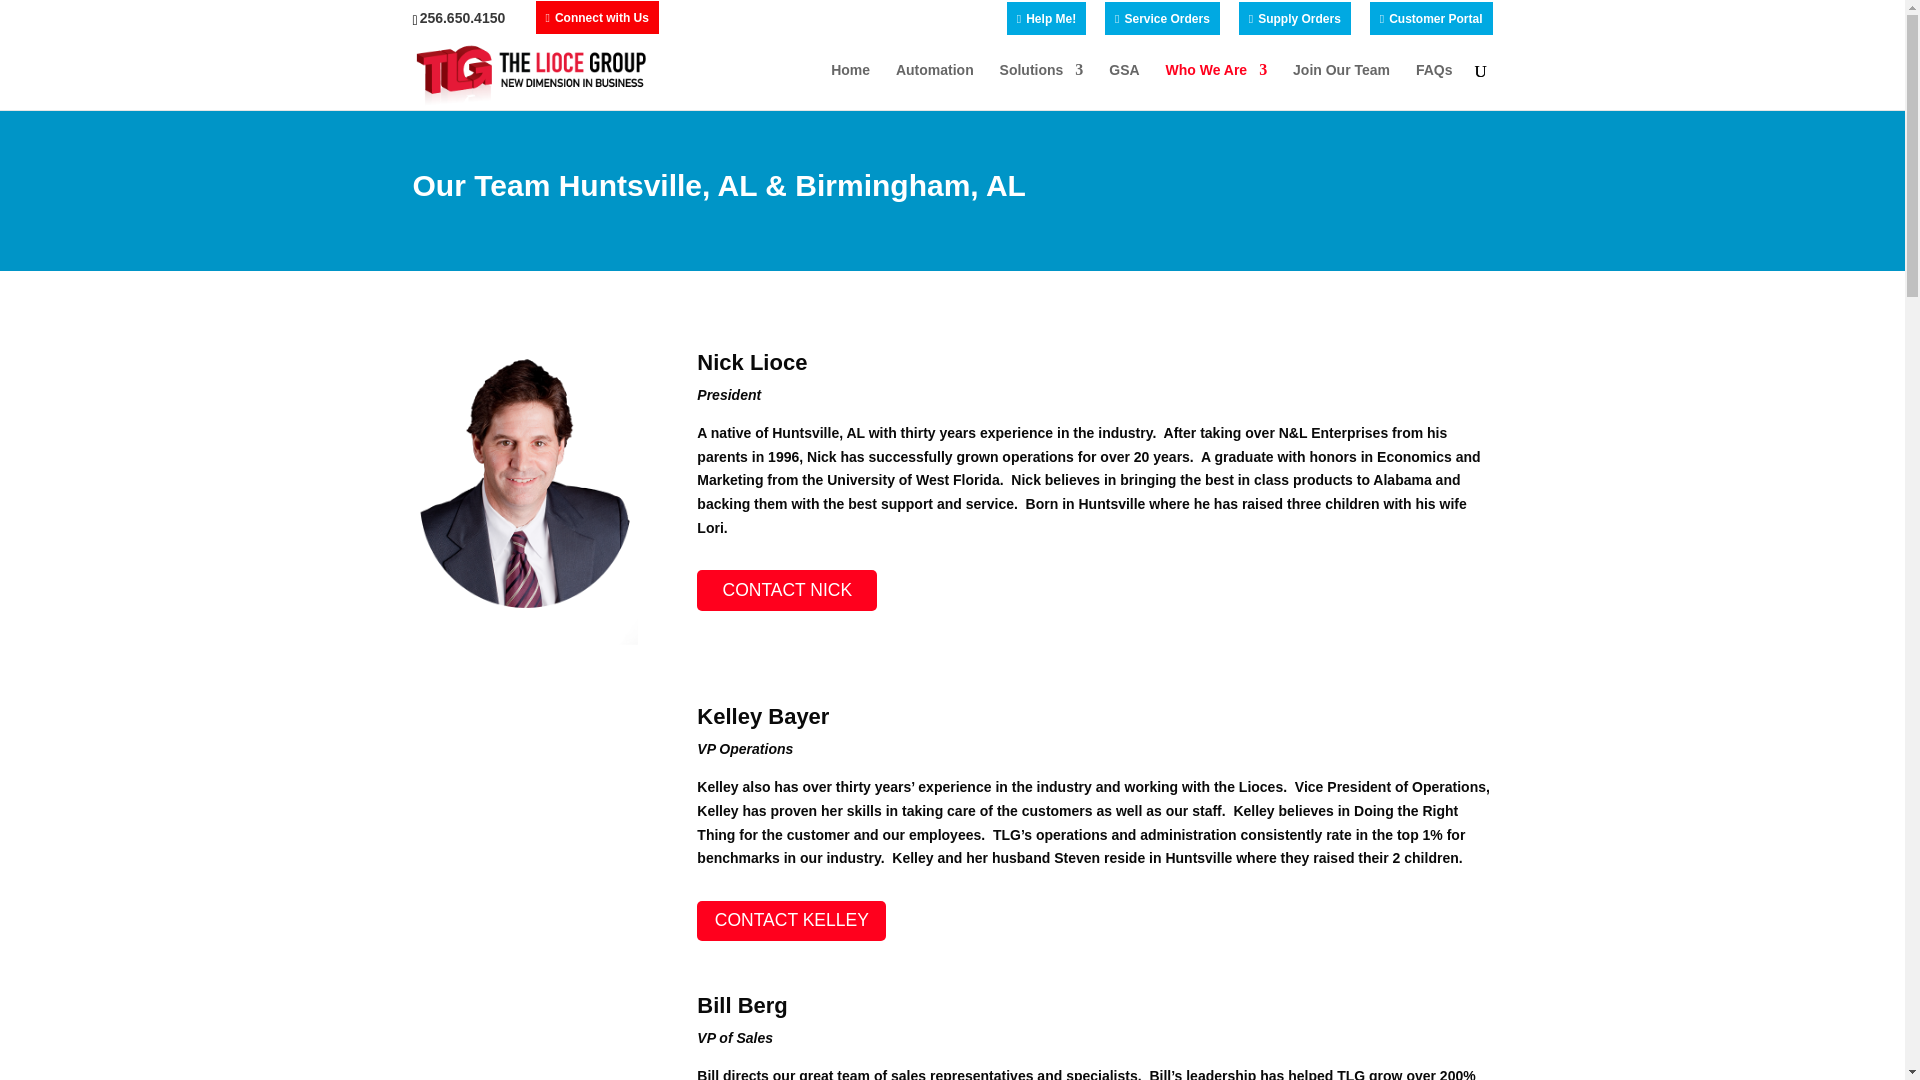  I want to click on Help Me!, so click(1046, 22).